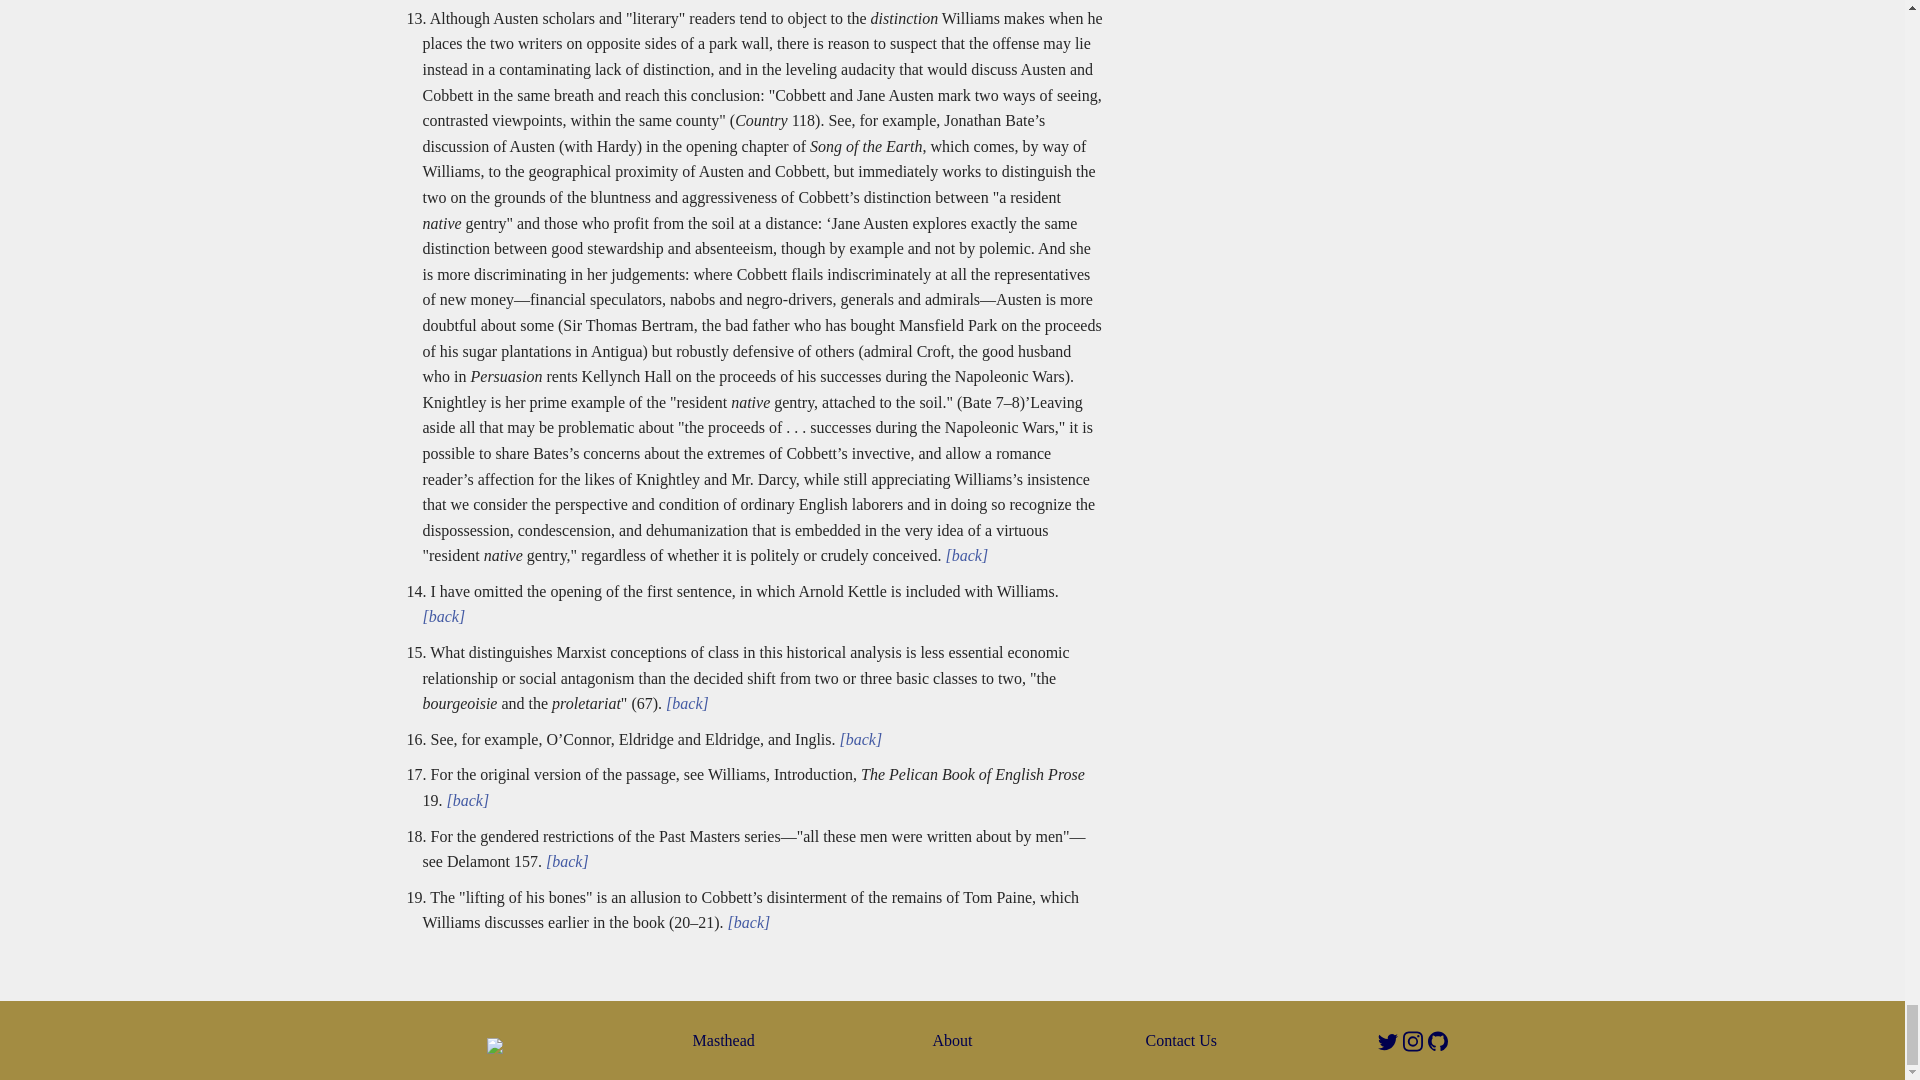  What do you see at coordinates (859, 740) in the screenshot?
I see `Go back to text` at bounding box center [859, 740].